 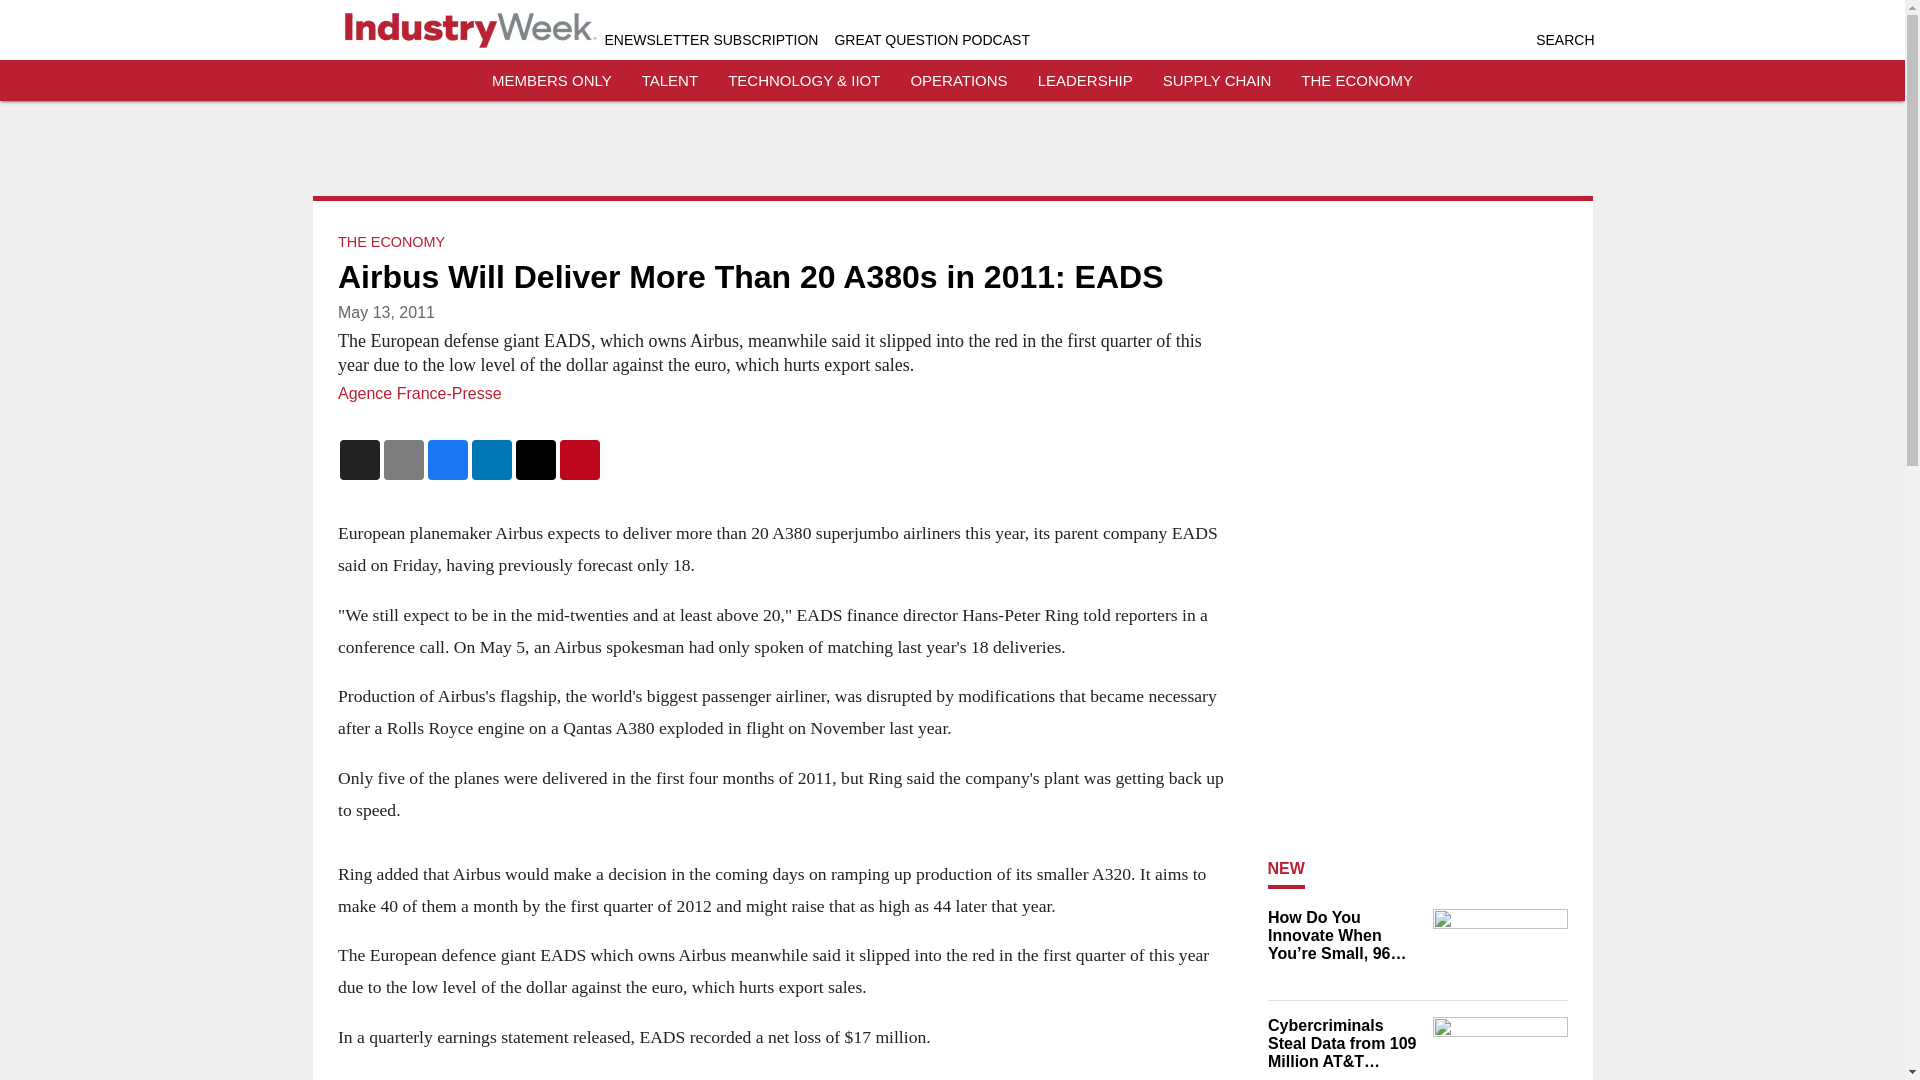 I want to click on ENEWSLETTER SUBSCRIPTION, so click(x=710, y=40).